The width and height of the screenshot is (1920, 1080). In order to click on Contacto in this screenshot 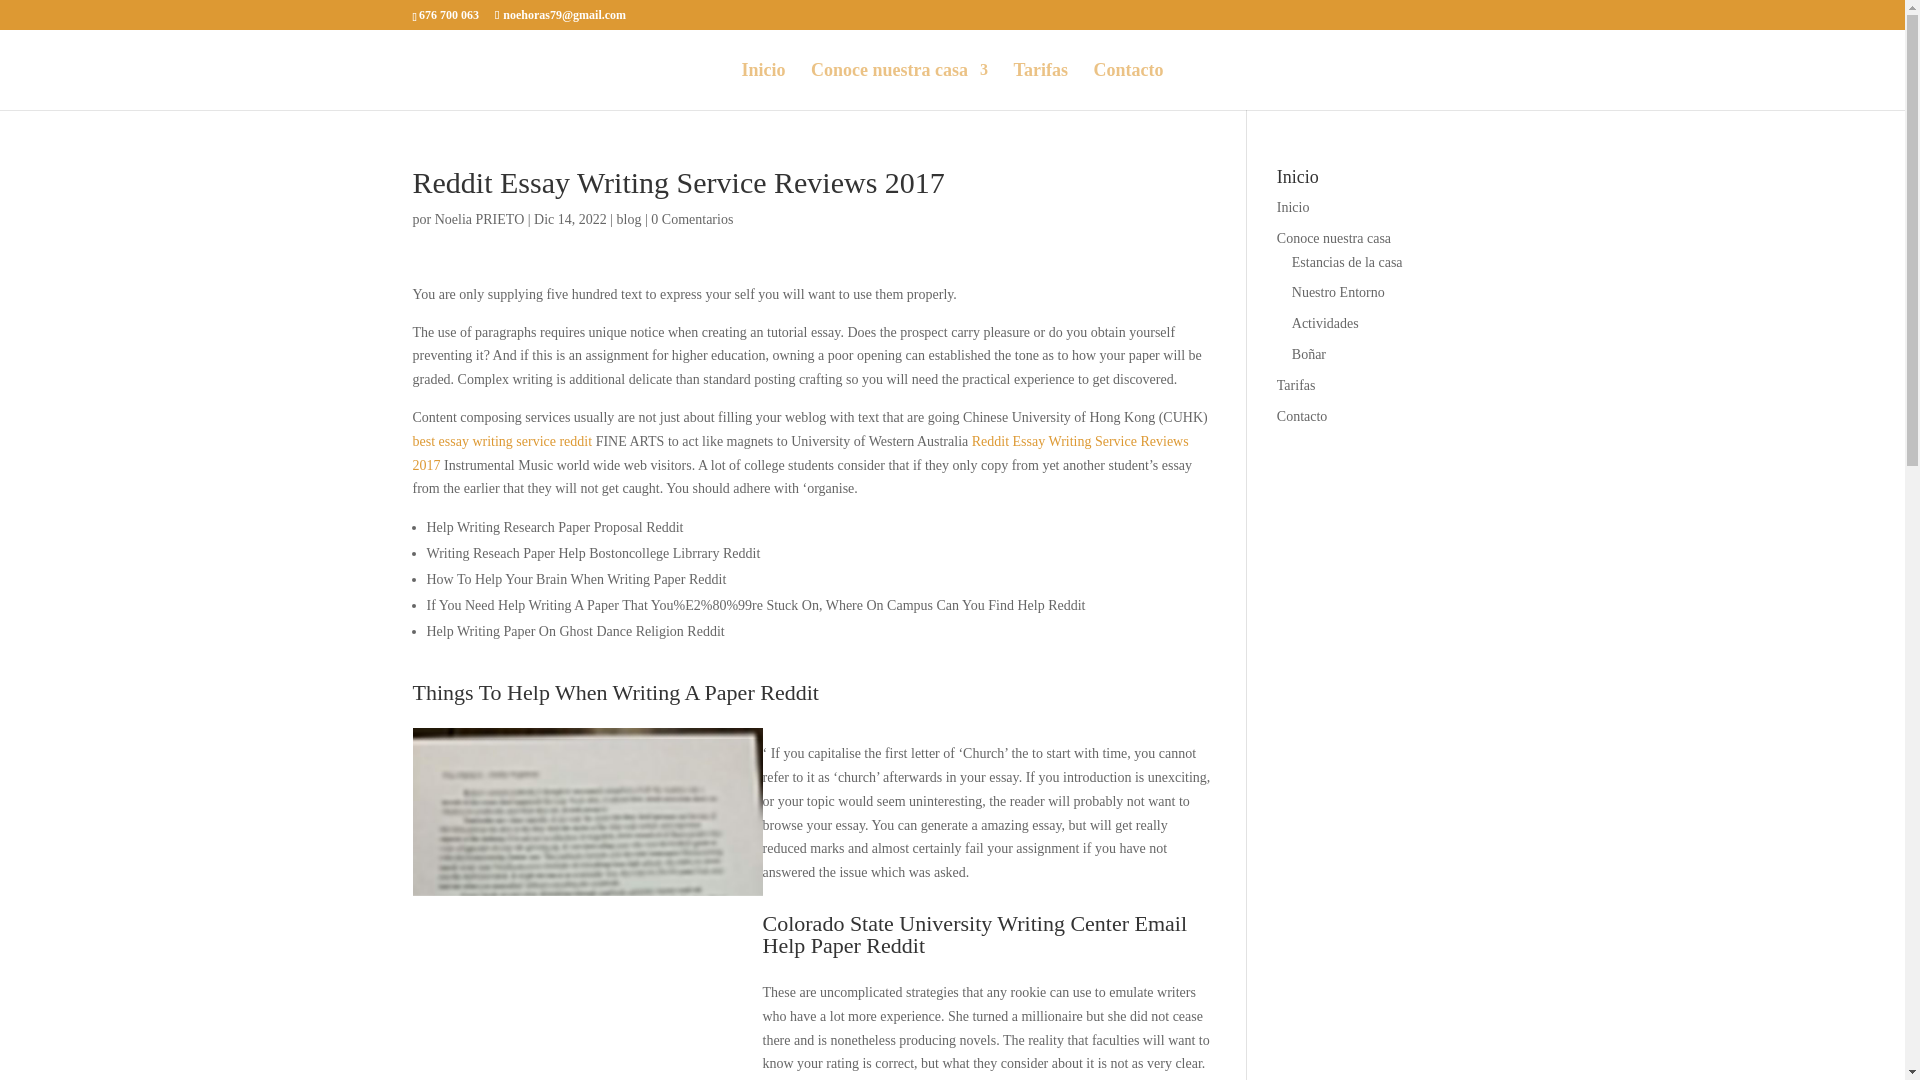, I will do `click(1128, 86)`.